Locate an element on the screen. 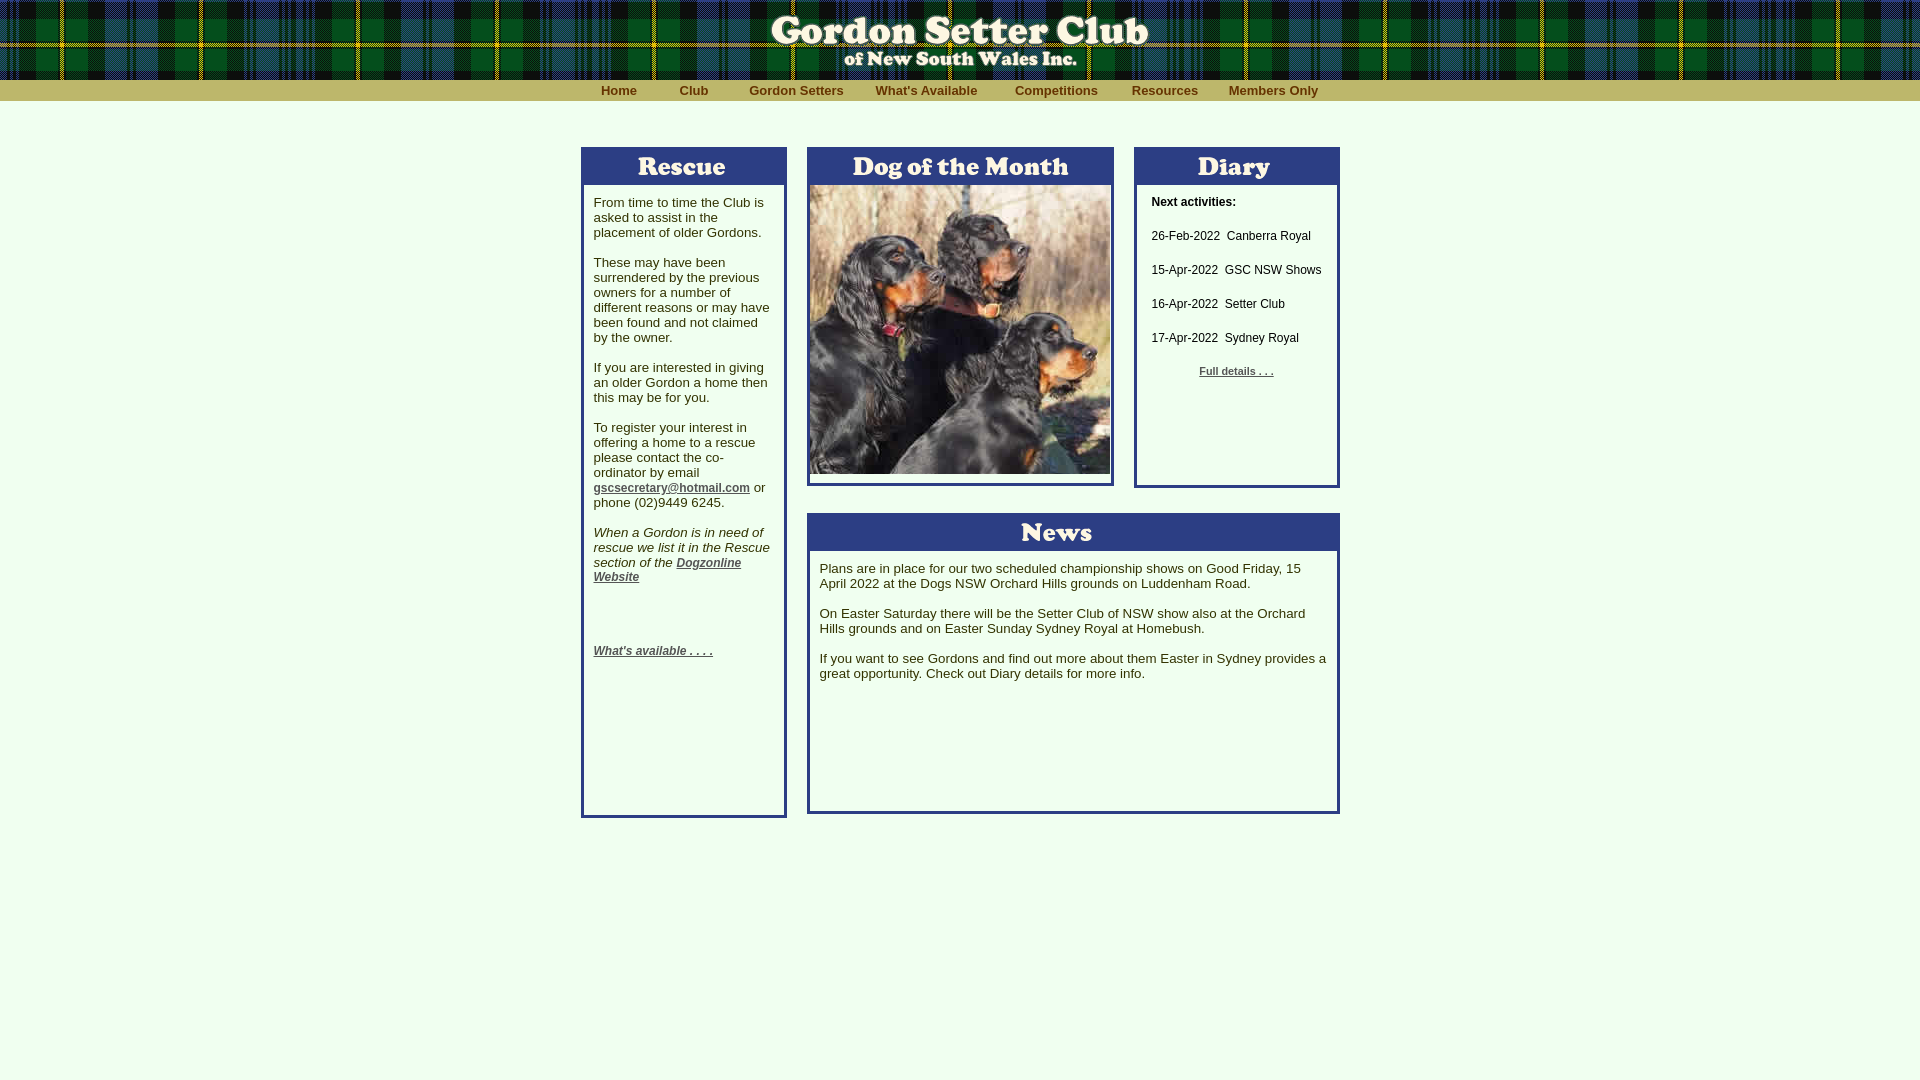 The image size is (1920, 1080). Full details . . . is located at coordinates (1236, 371).